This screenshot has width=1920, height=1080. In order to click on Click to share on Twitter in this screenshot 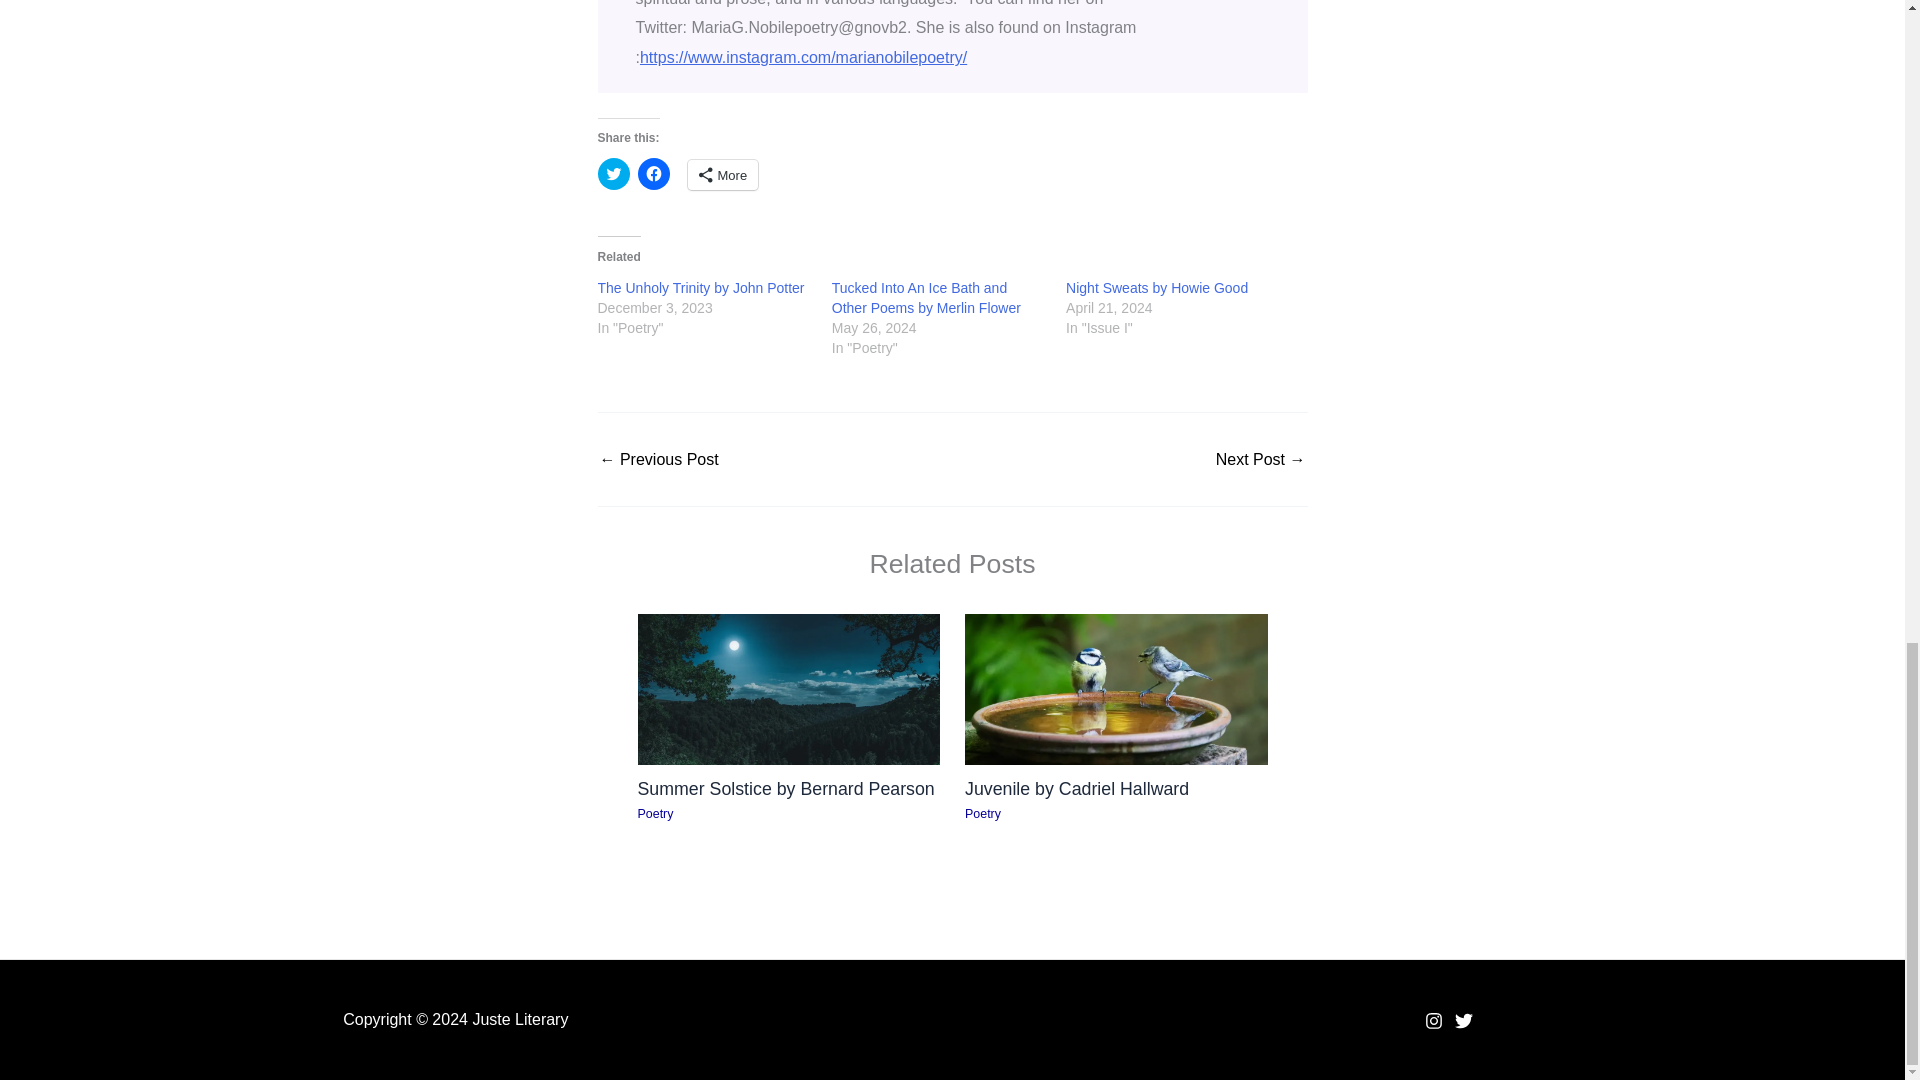, I will do `click(613, 174)`.